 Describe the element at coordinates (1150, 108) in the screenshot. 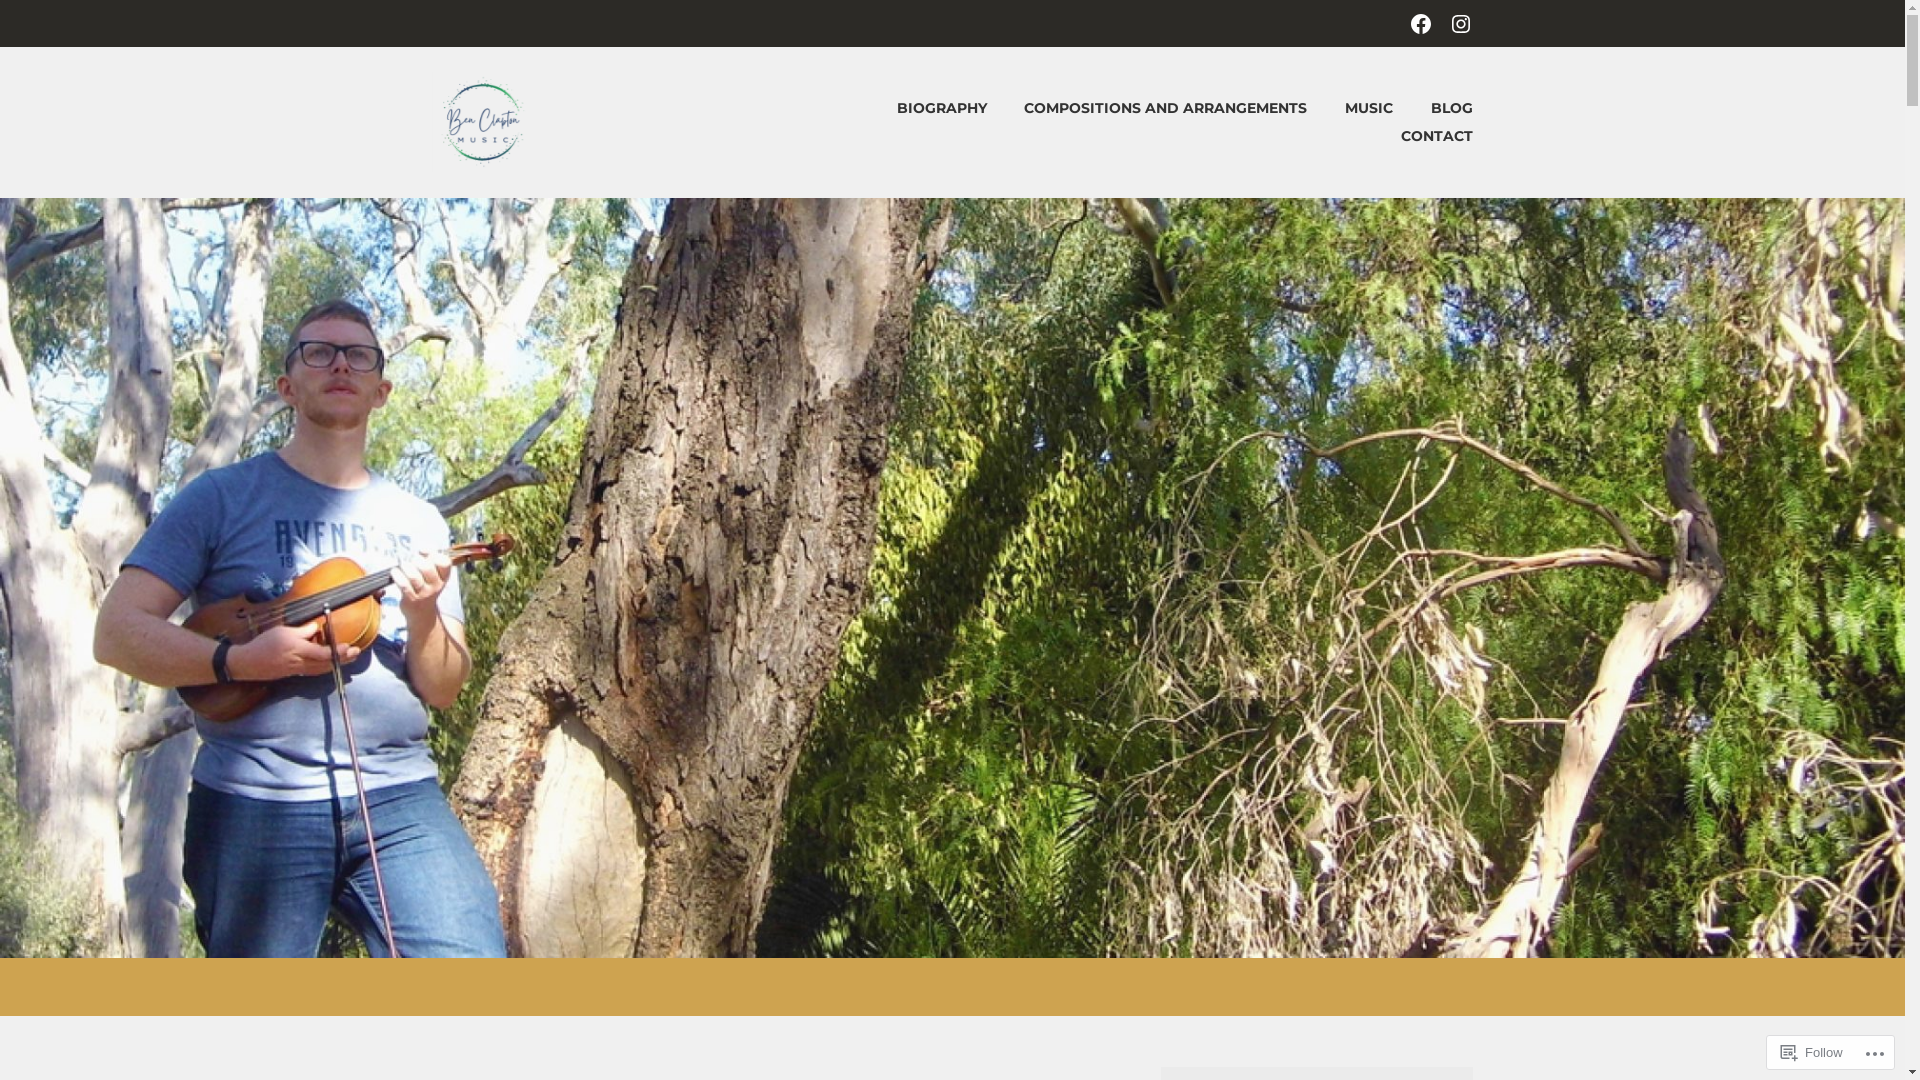

I see `COMPOSITIONS AND ARRANGEMENTS` at that location.